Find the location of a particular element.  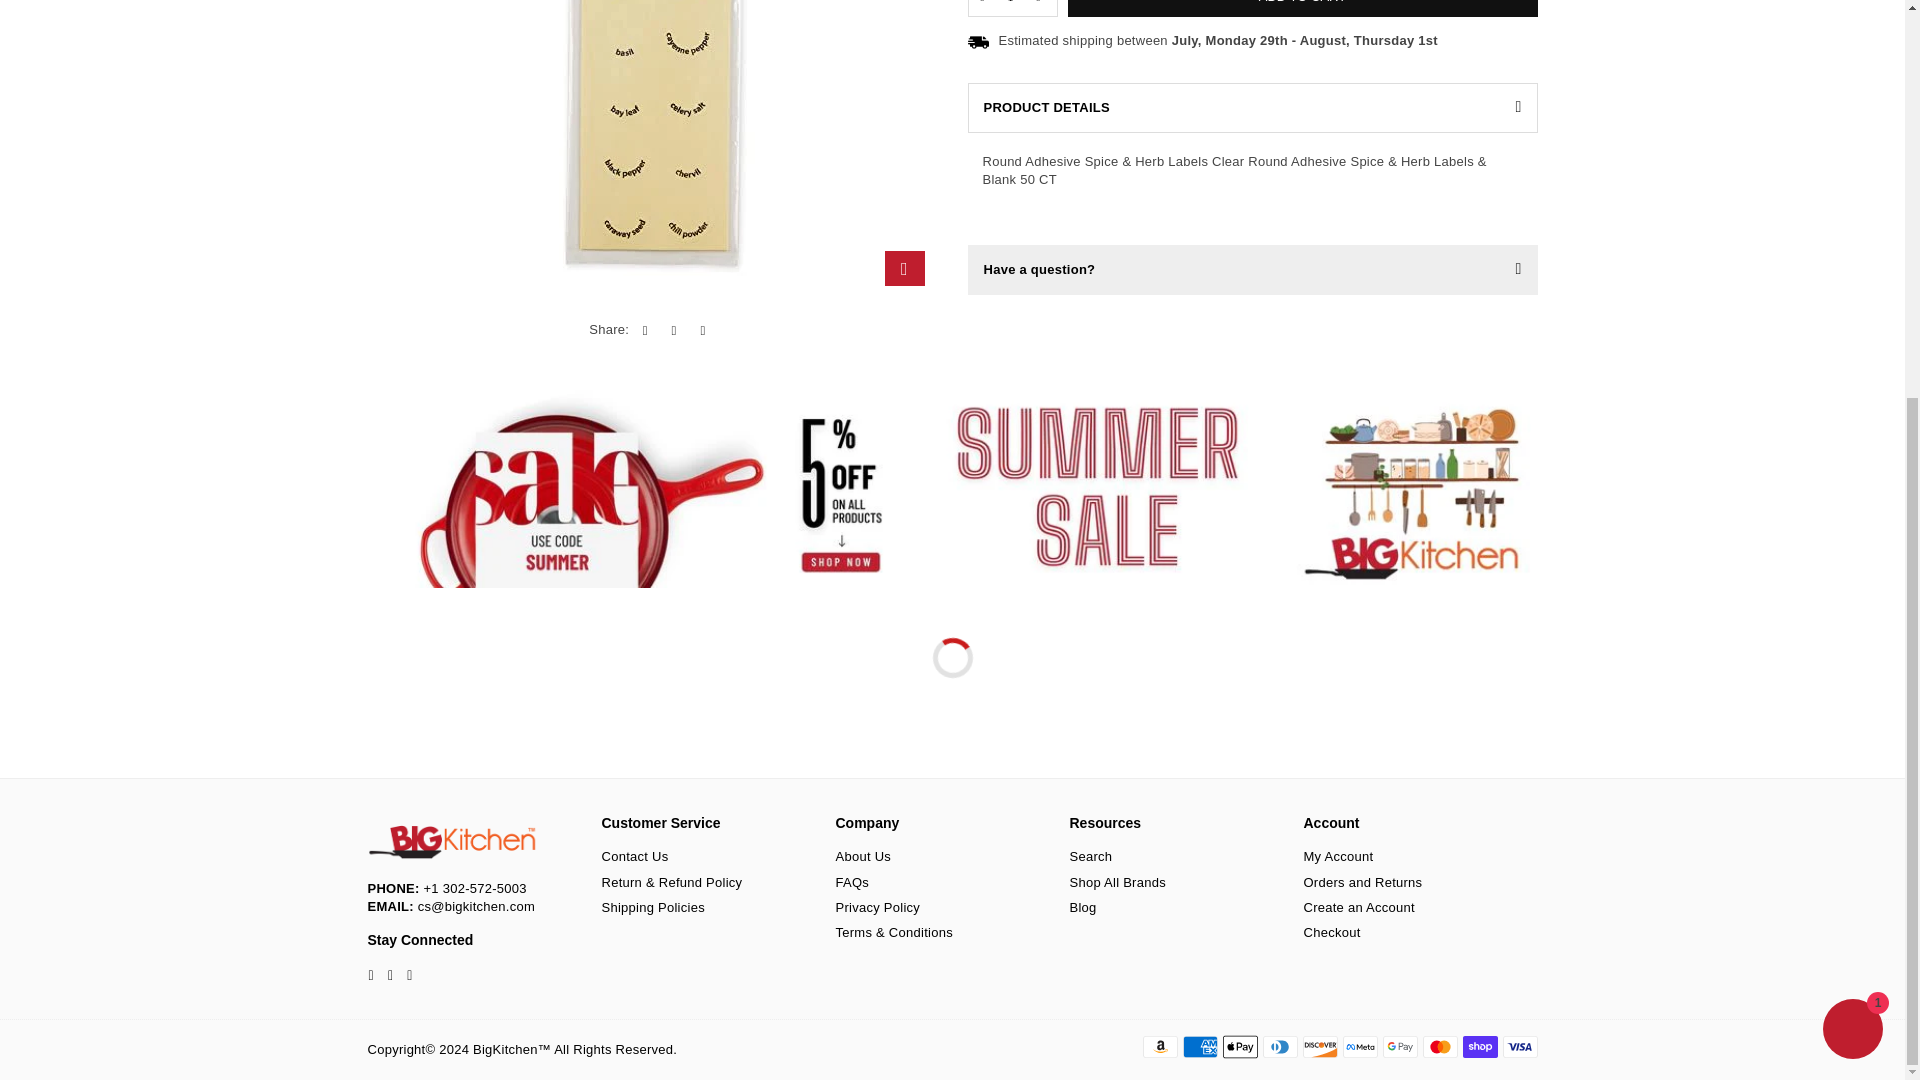

Shop Pay is located at coordinates (1479, 1046).